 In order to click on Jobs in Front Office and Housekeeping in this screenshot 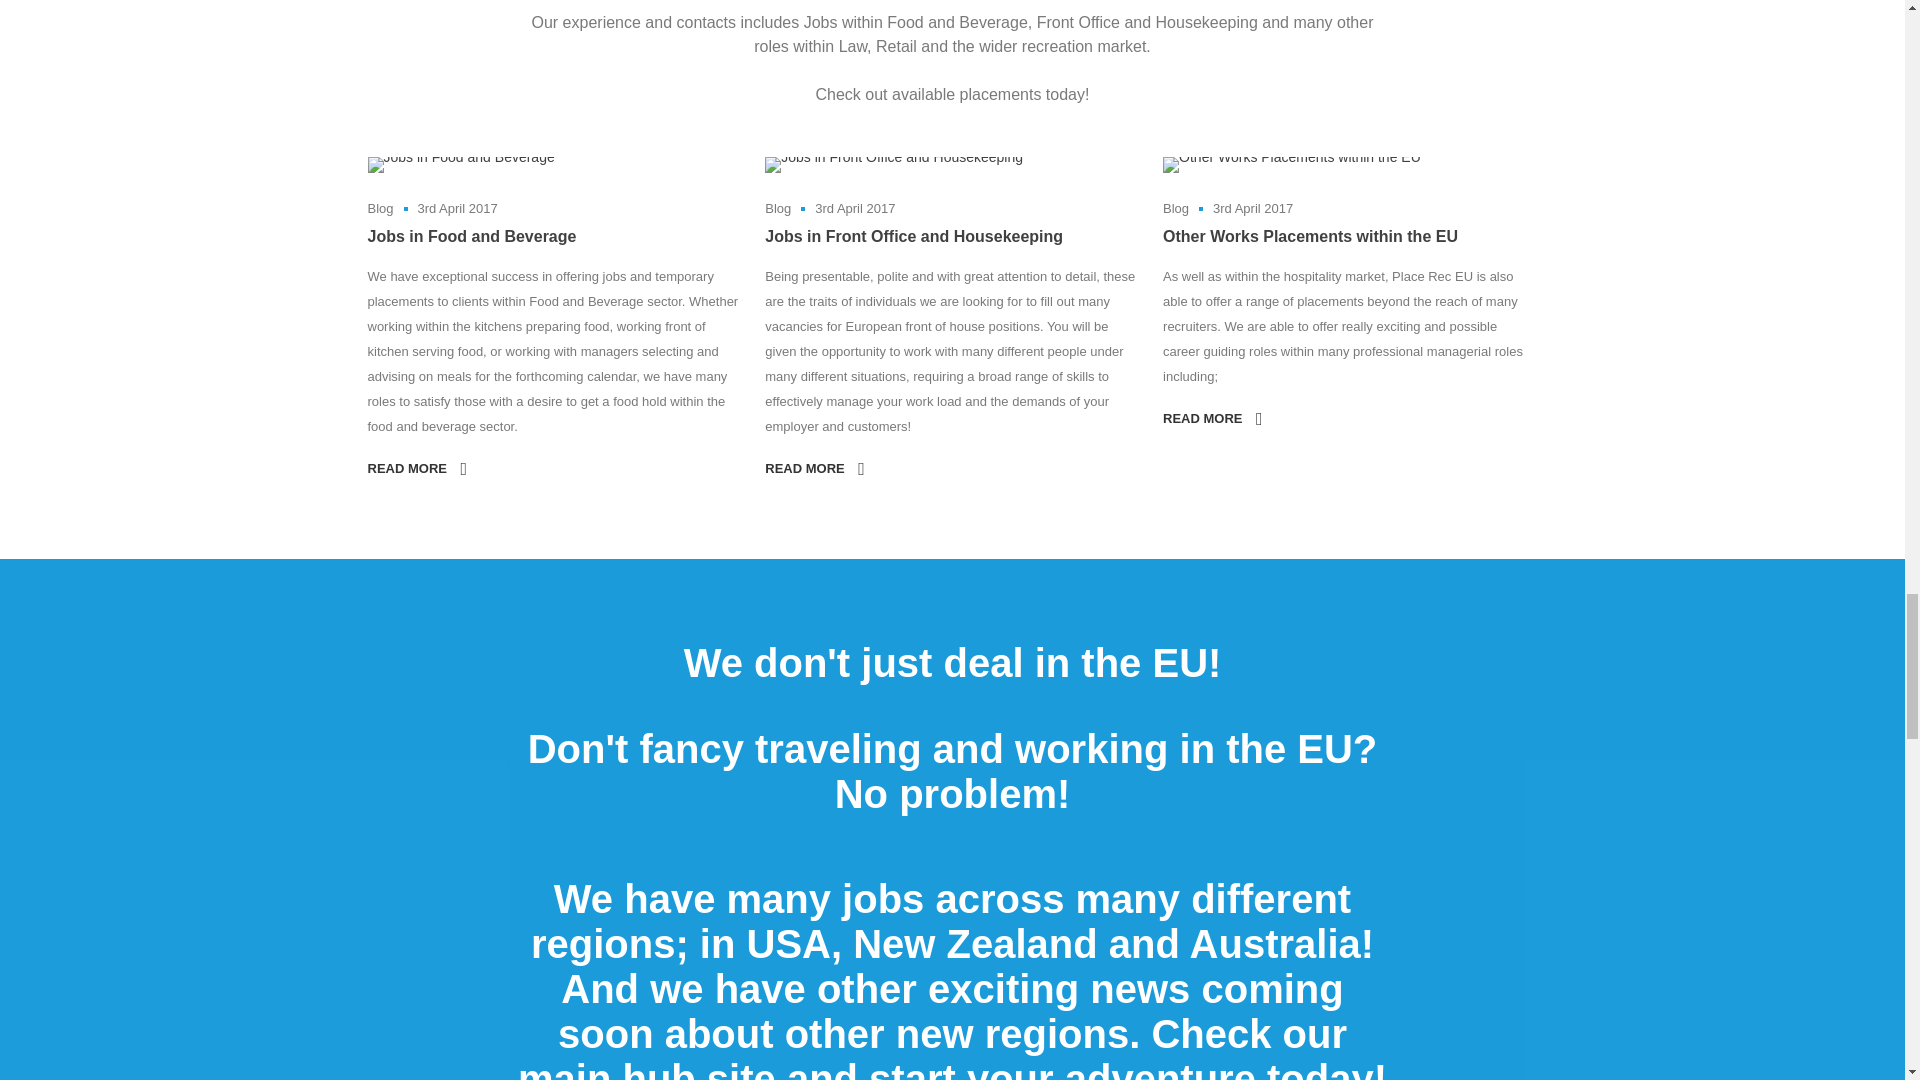, I will do `click(894, 164)`.